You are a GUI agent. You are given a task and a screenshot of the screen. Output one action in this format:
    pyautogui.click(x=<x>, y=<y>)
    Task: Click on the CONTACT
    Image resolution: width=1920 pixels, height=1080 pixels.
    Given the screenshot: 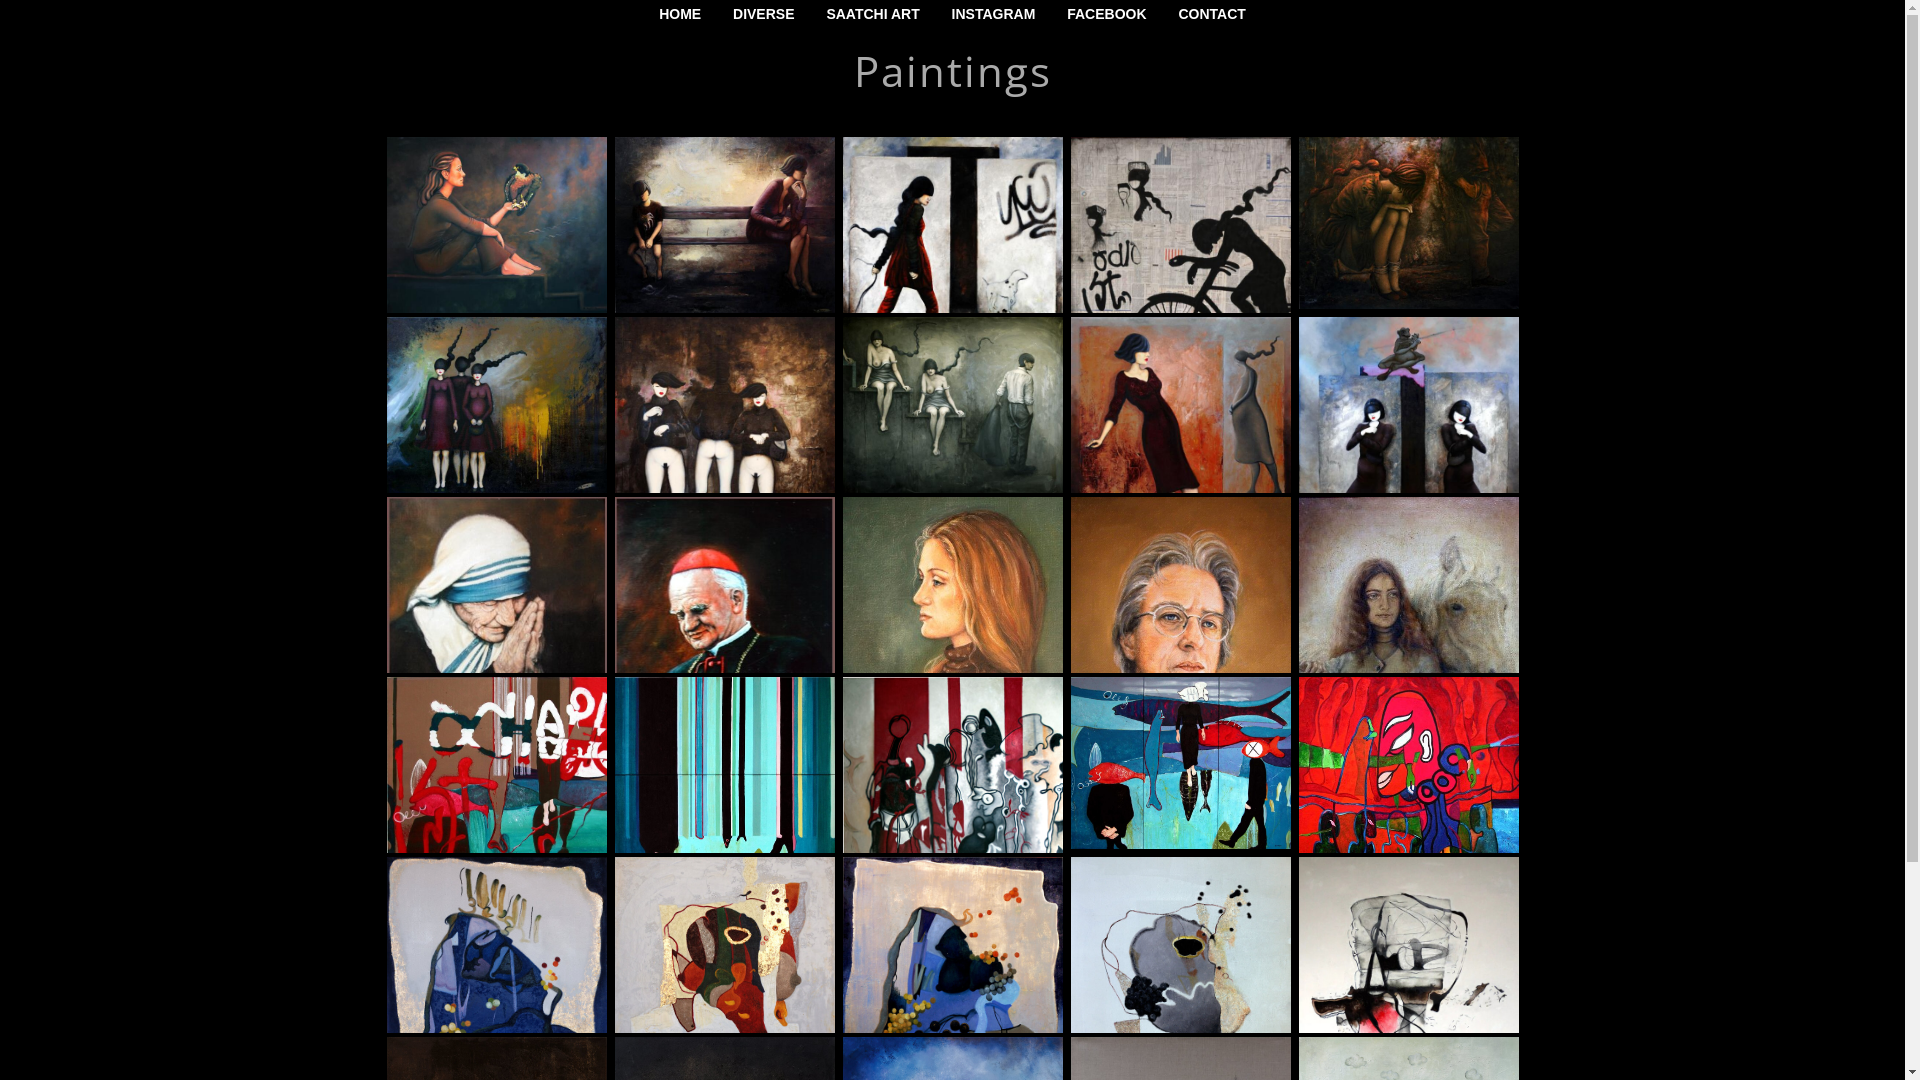 What is the action you would take?
    pyautogui.click(x=1212, y=14)
    